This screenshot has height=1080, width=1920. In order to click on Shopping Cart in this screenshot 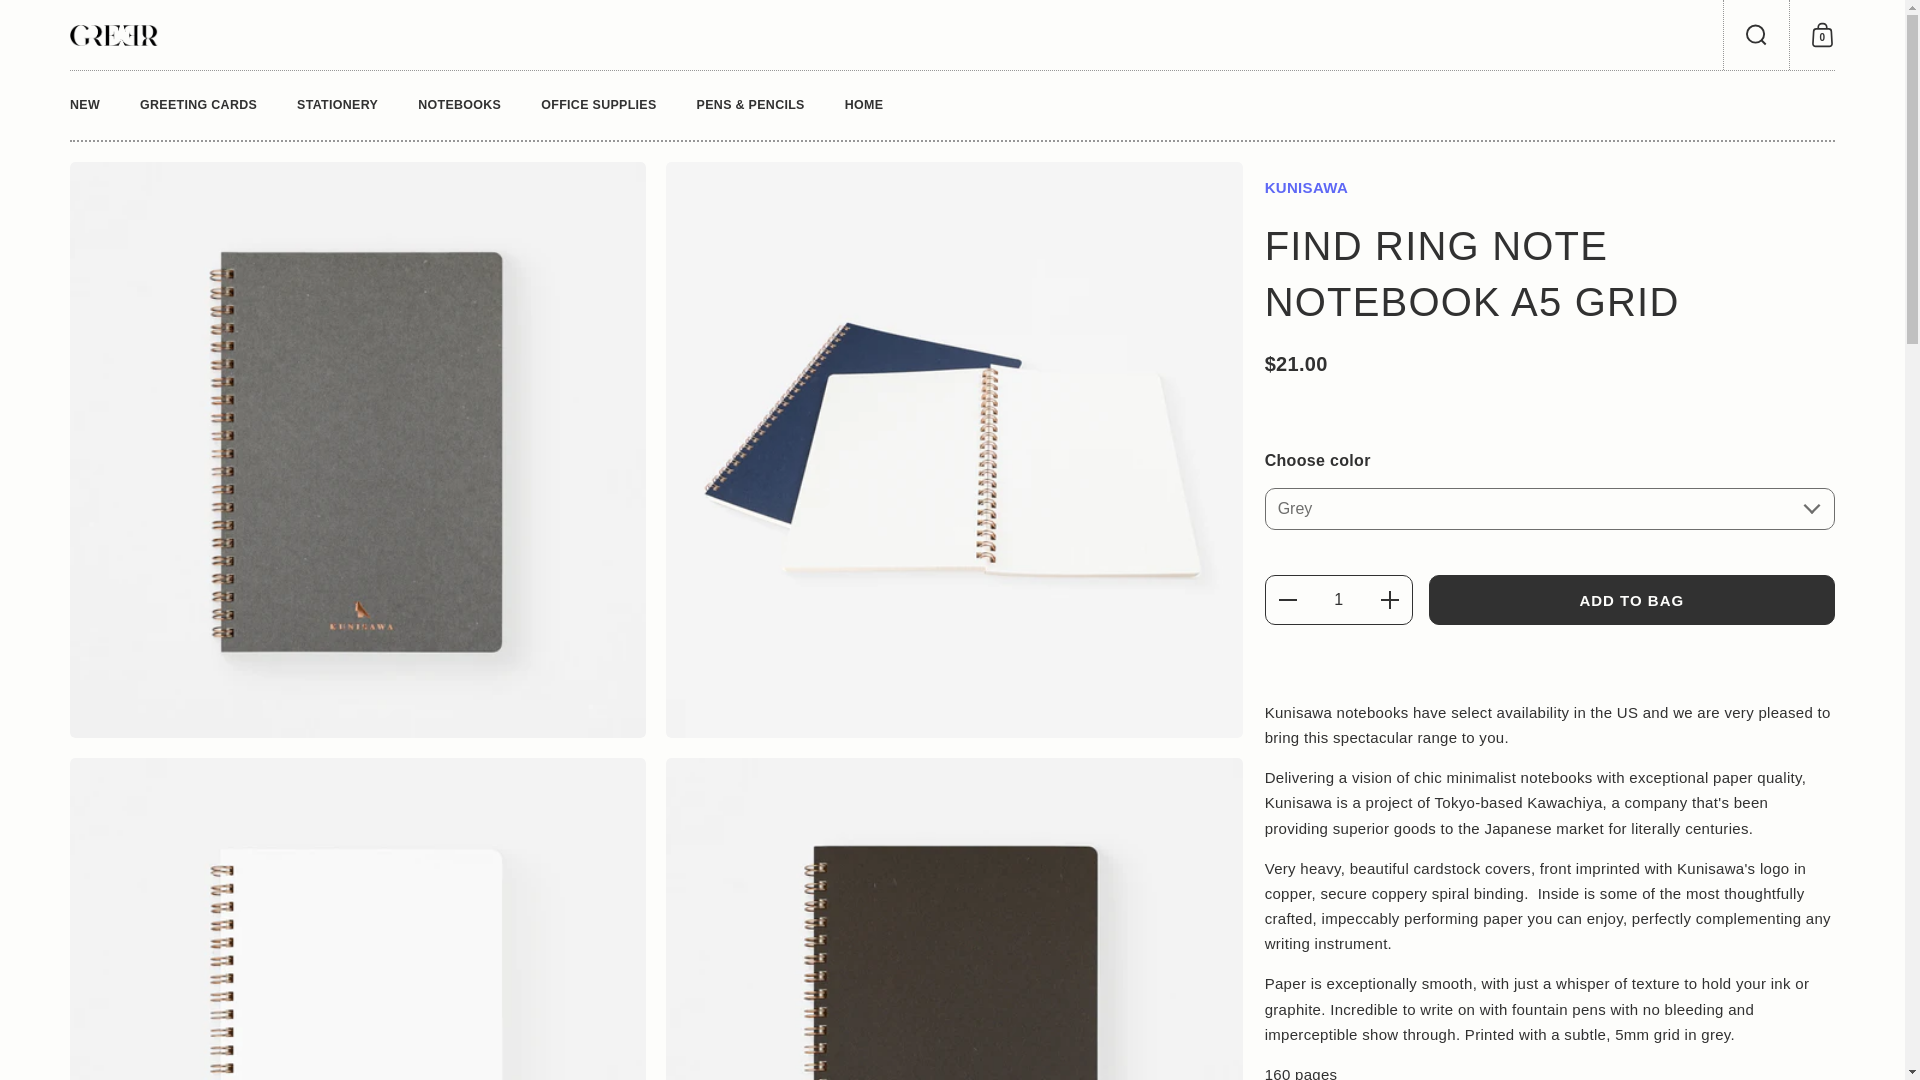, I will do `click(1822, 35)`.